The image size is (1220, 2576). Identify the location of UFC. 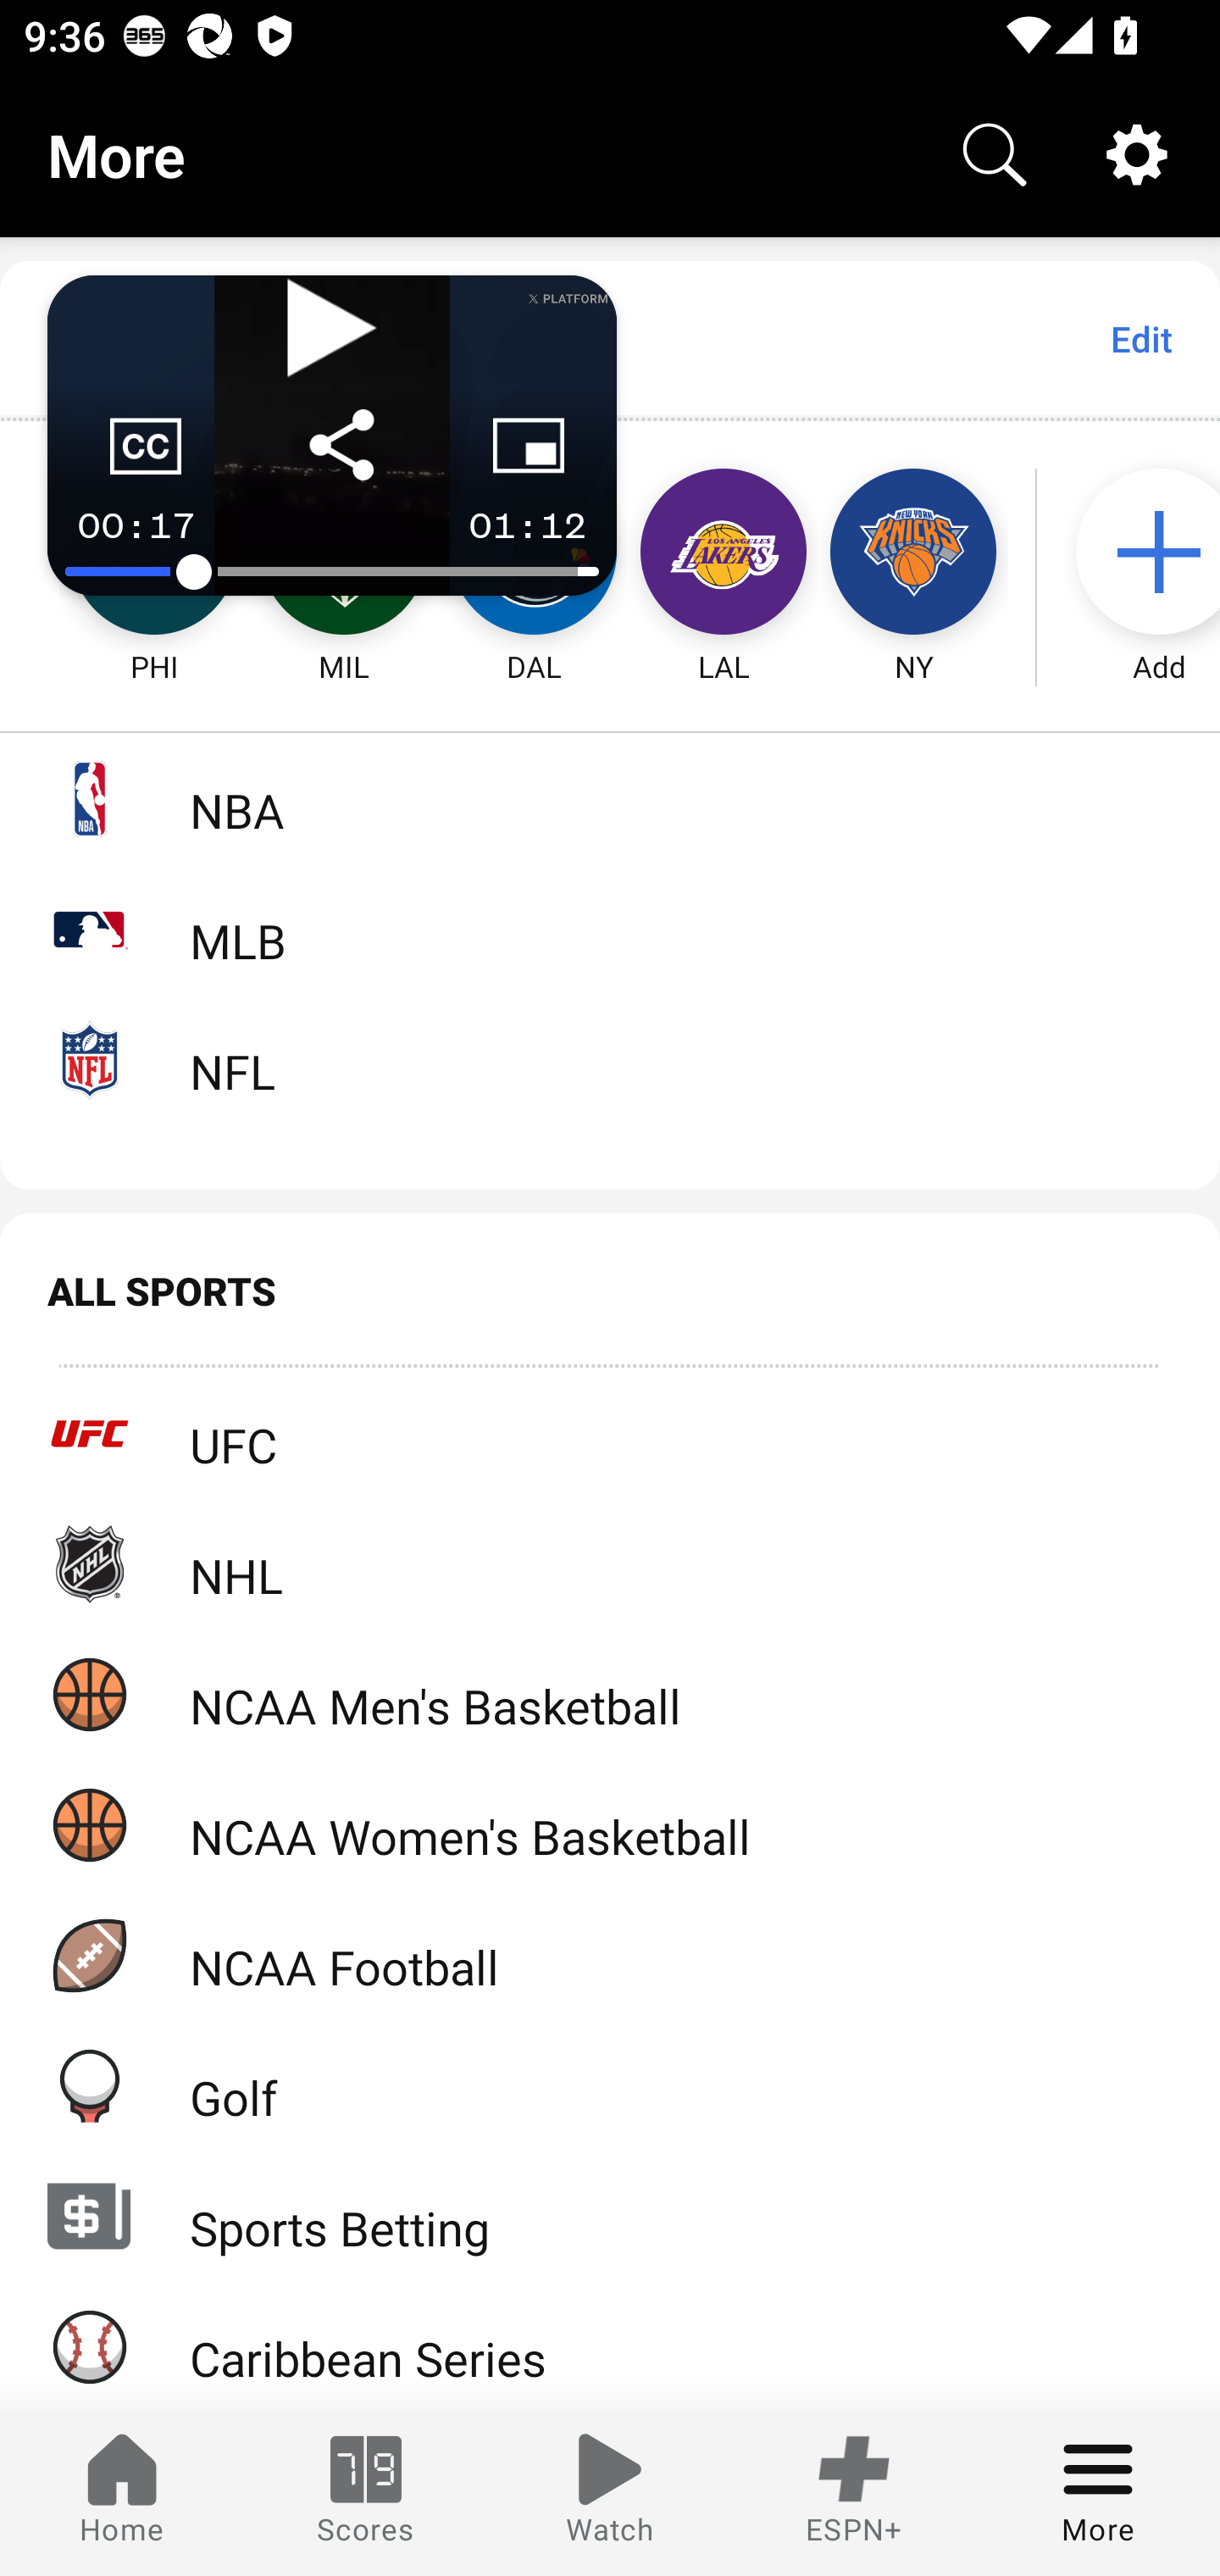
(610, 1434).